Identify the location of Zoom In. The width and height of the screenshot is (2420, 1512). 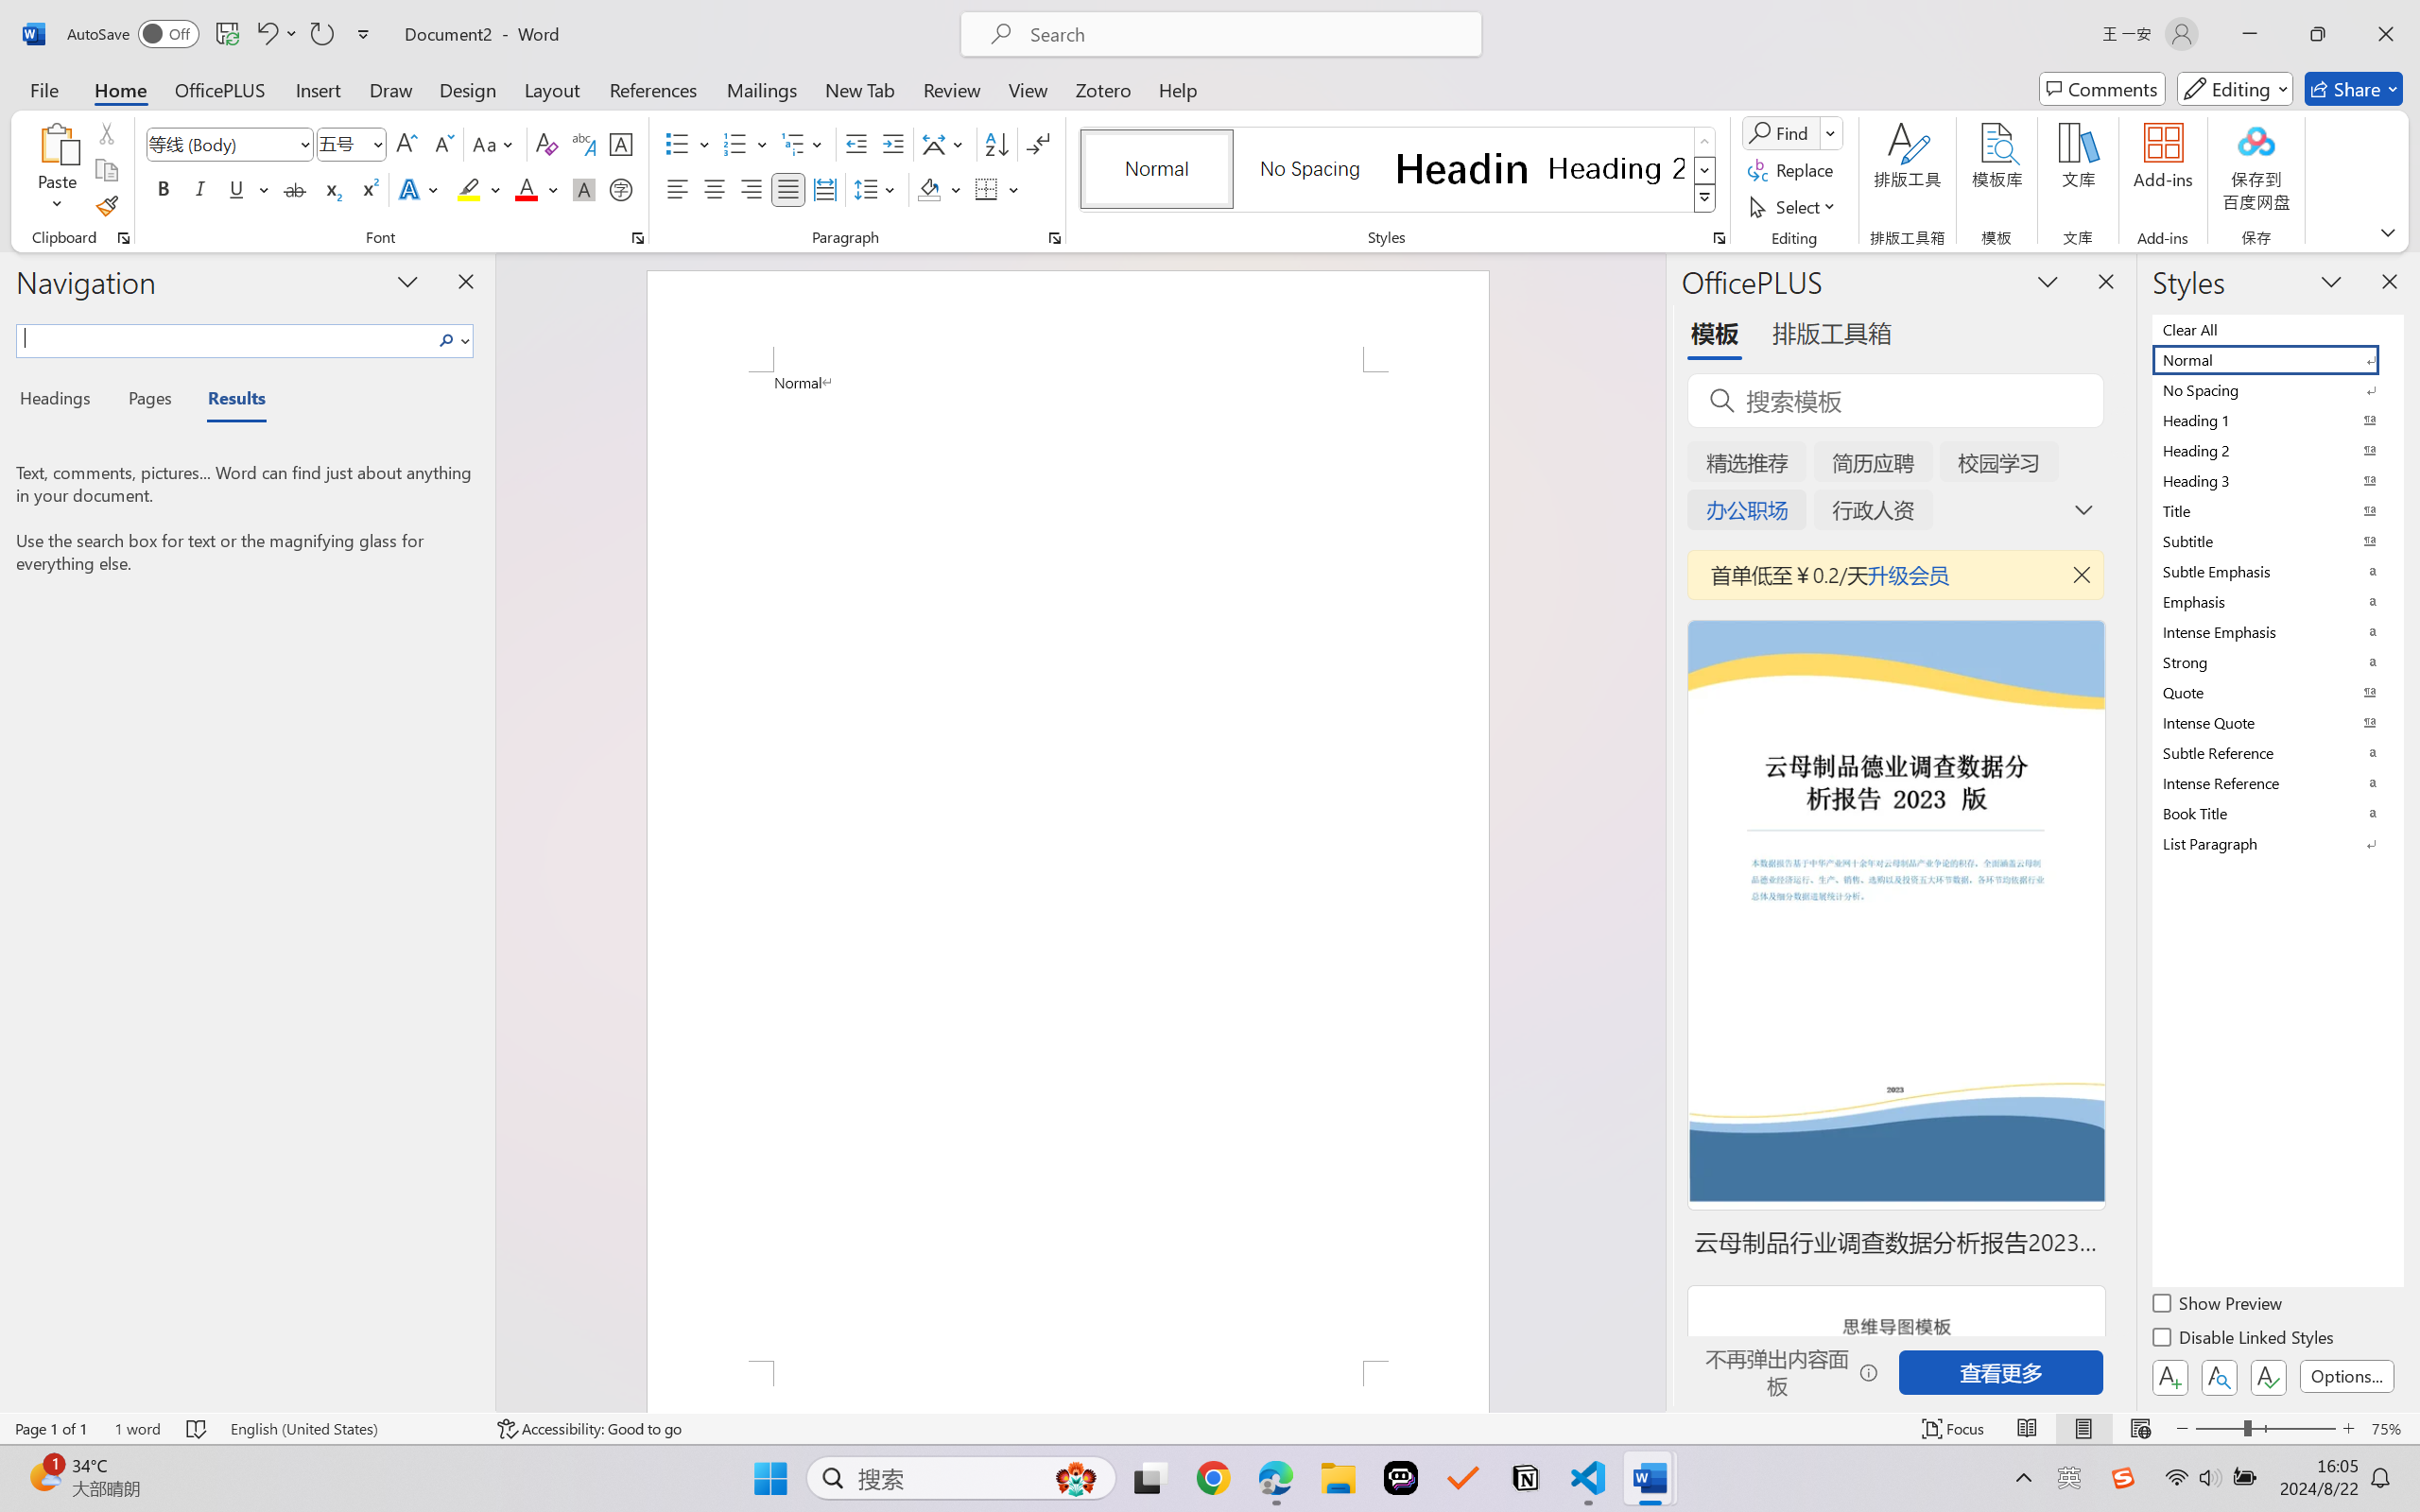
(2349, 1429).